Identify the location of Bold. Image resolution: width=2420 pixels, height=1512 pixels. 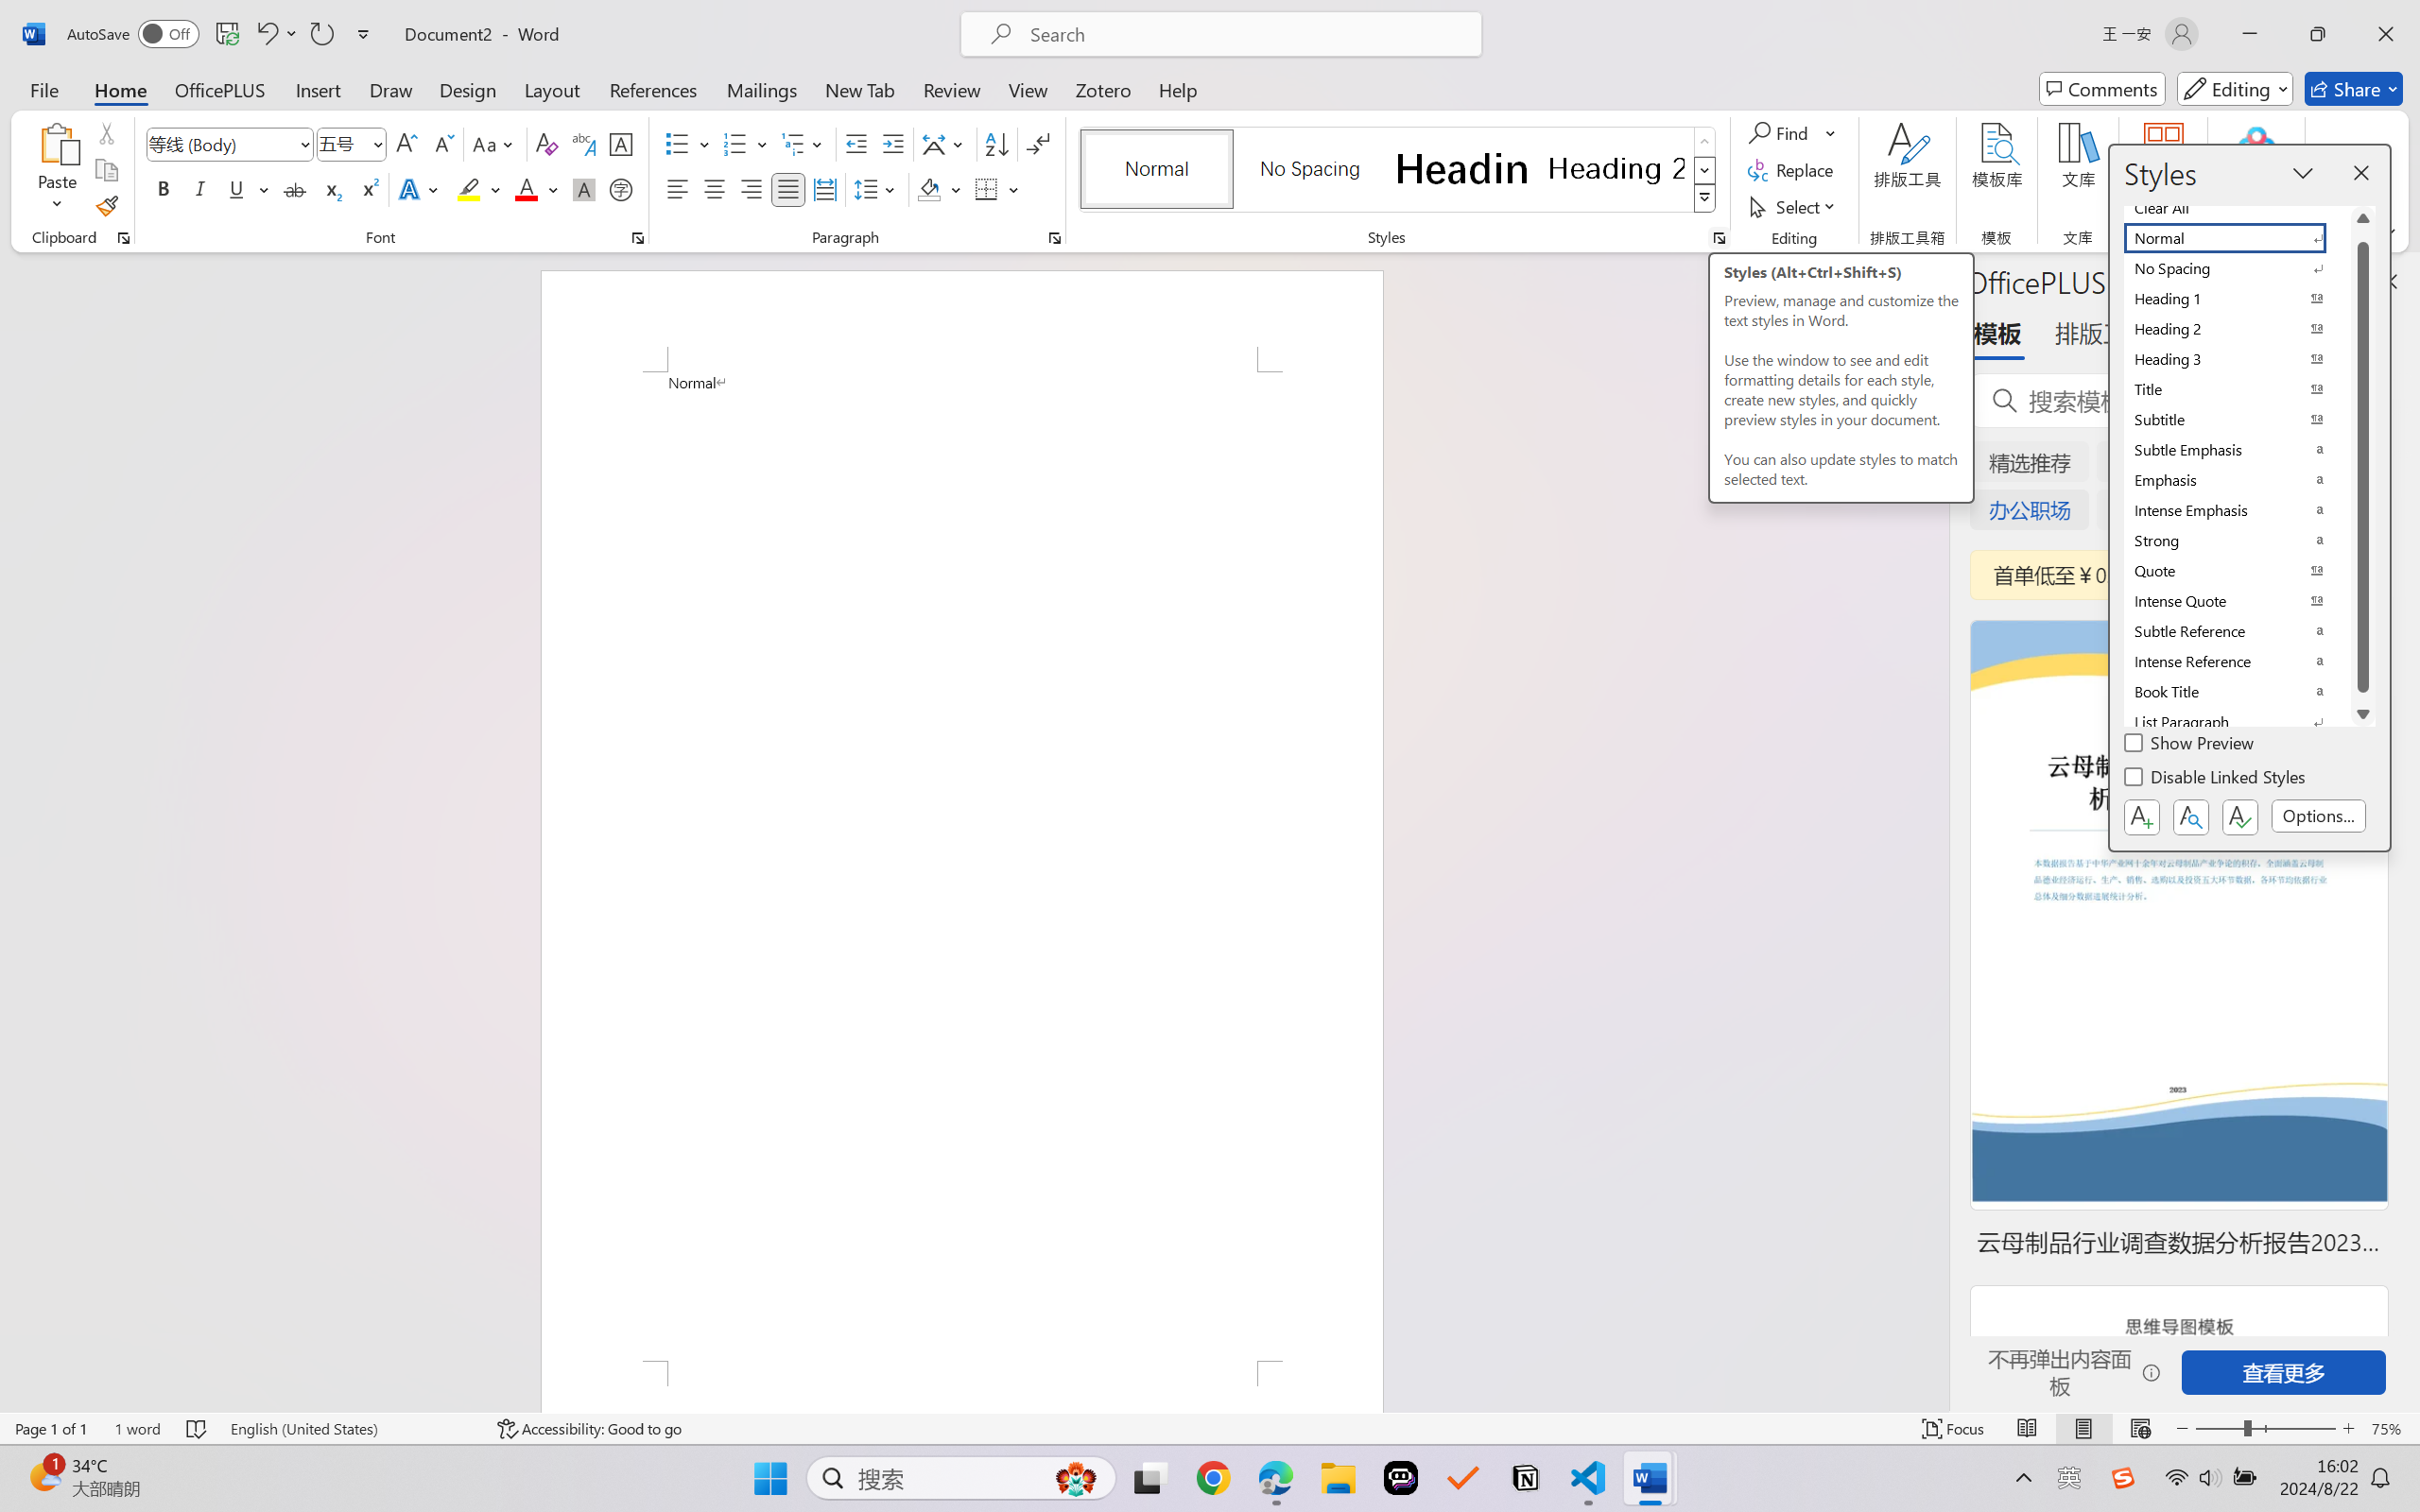
(164, 189).